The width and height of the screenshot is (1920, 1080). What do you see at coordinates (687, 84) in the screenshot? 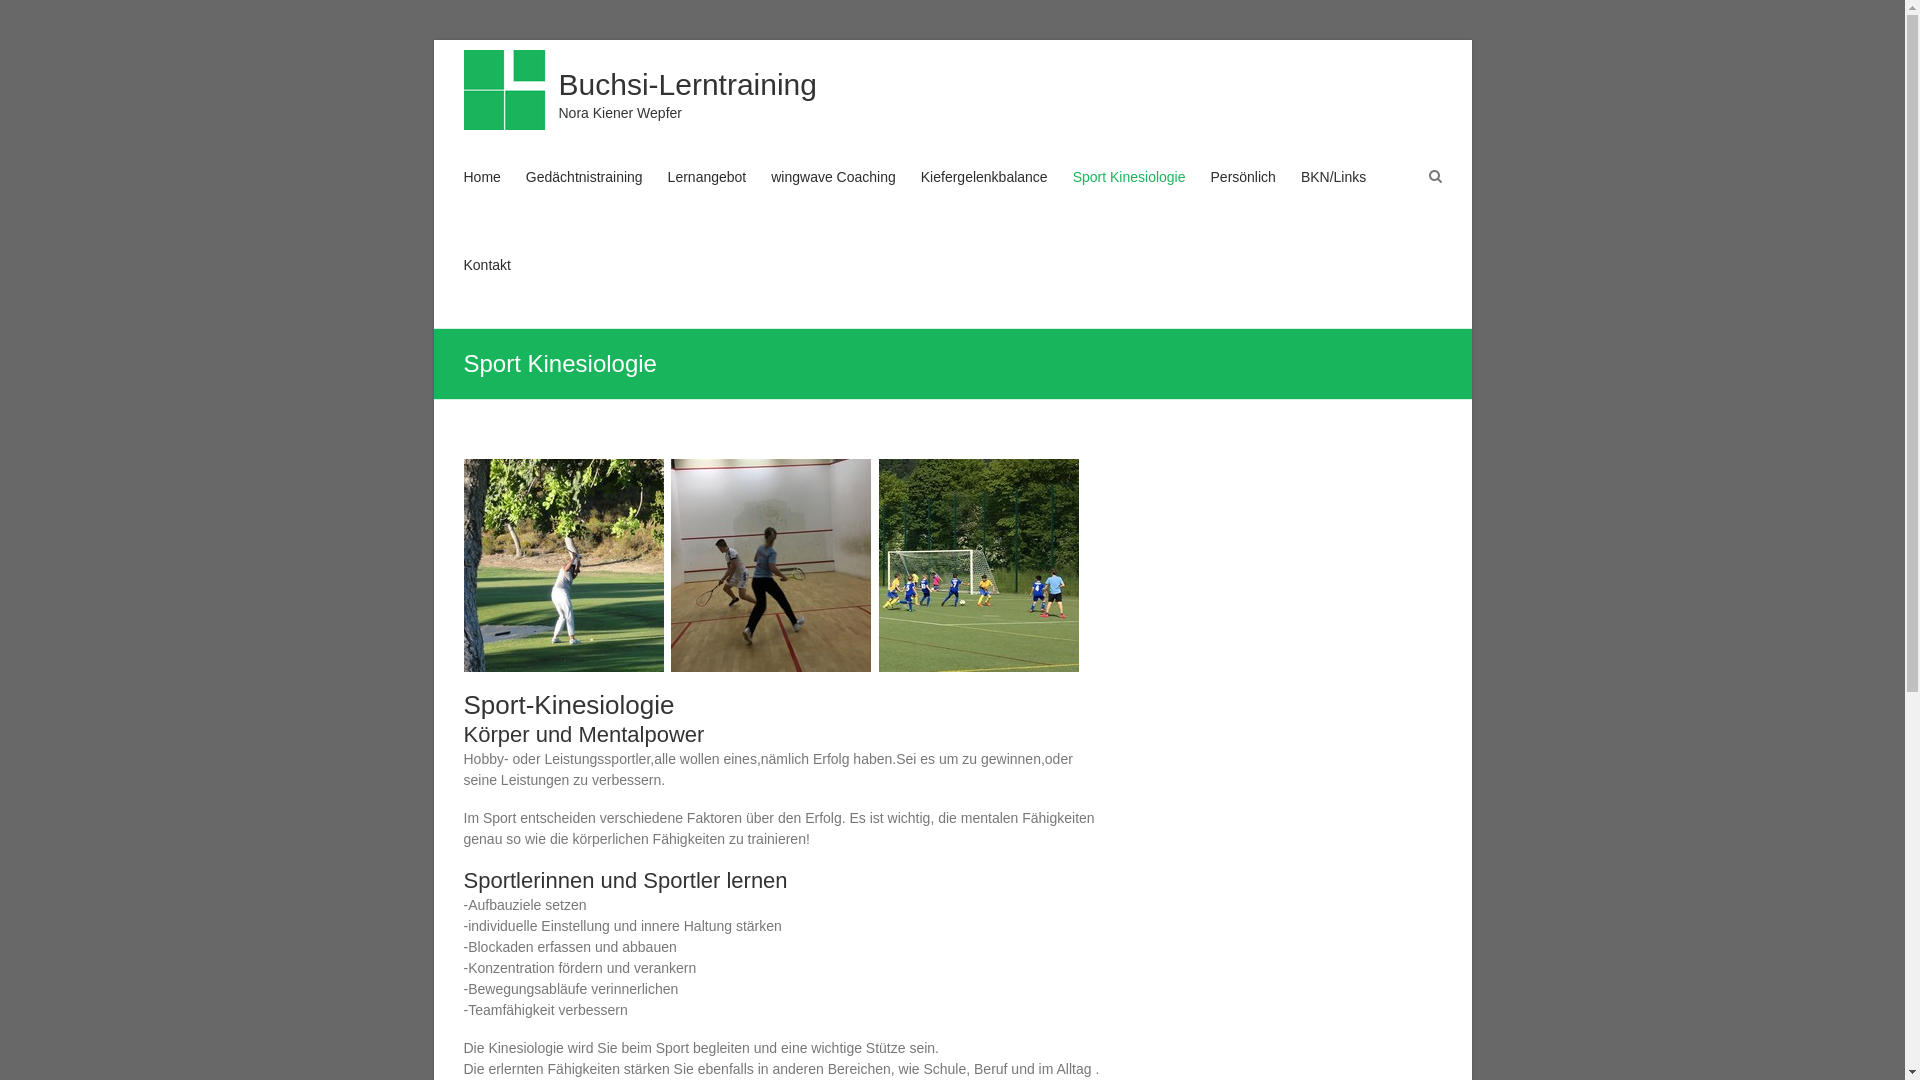
I see `Buchsi-Lerntraining` at bounding box center [687, 84].